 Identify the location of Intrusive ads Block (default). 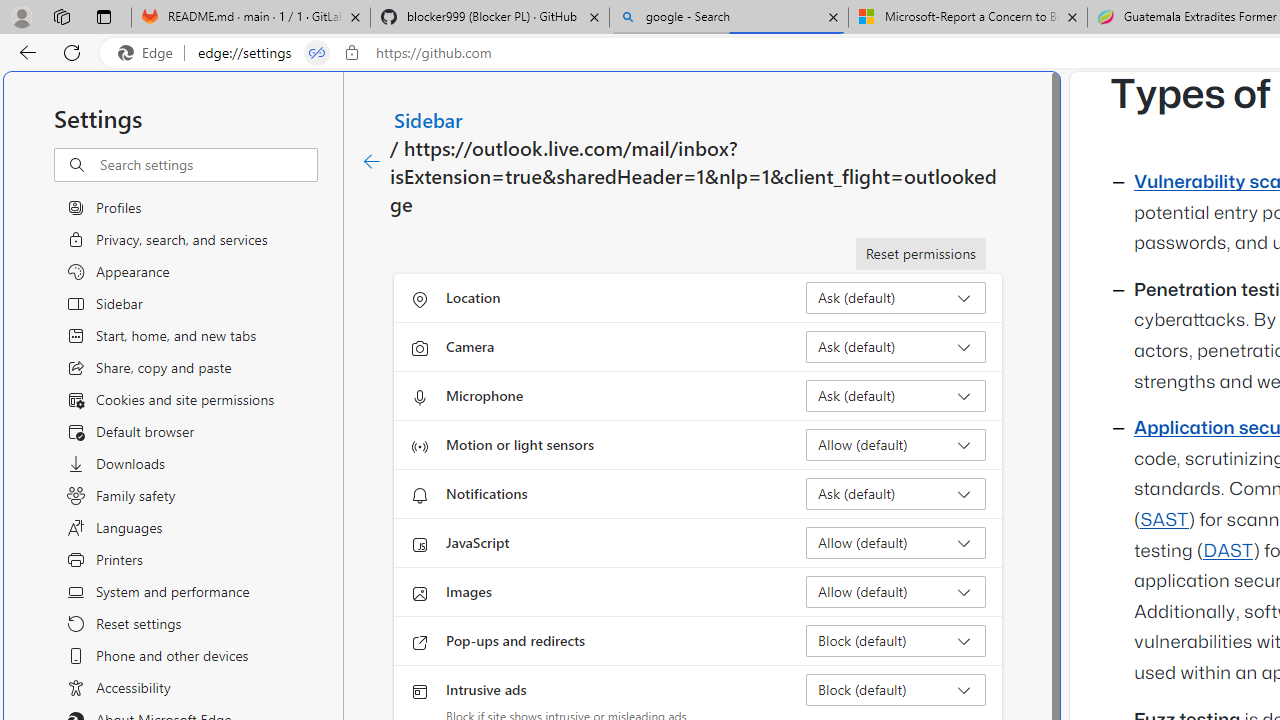
(896, 690).